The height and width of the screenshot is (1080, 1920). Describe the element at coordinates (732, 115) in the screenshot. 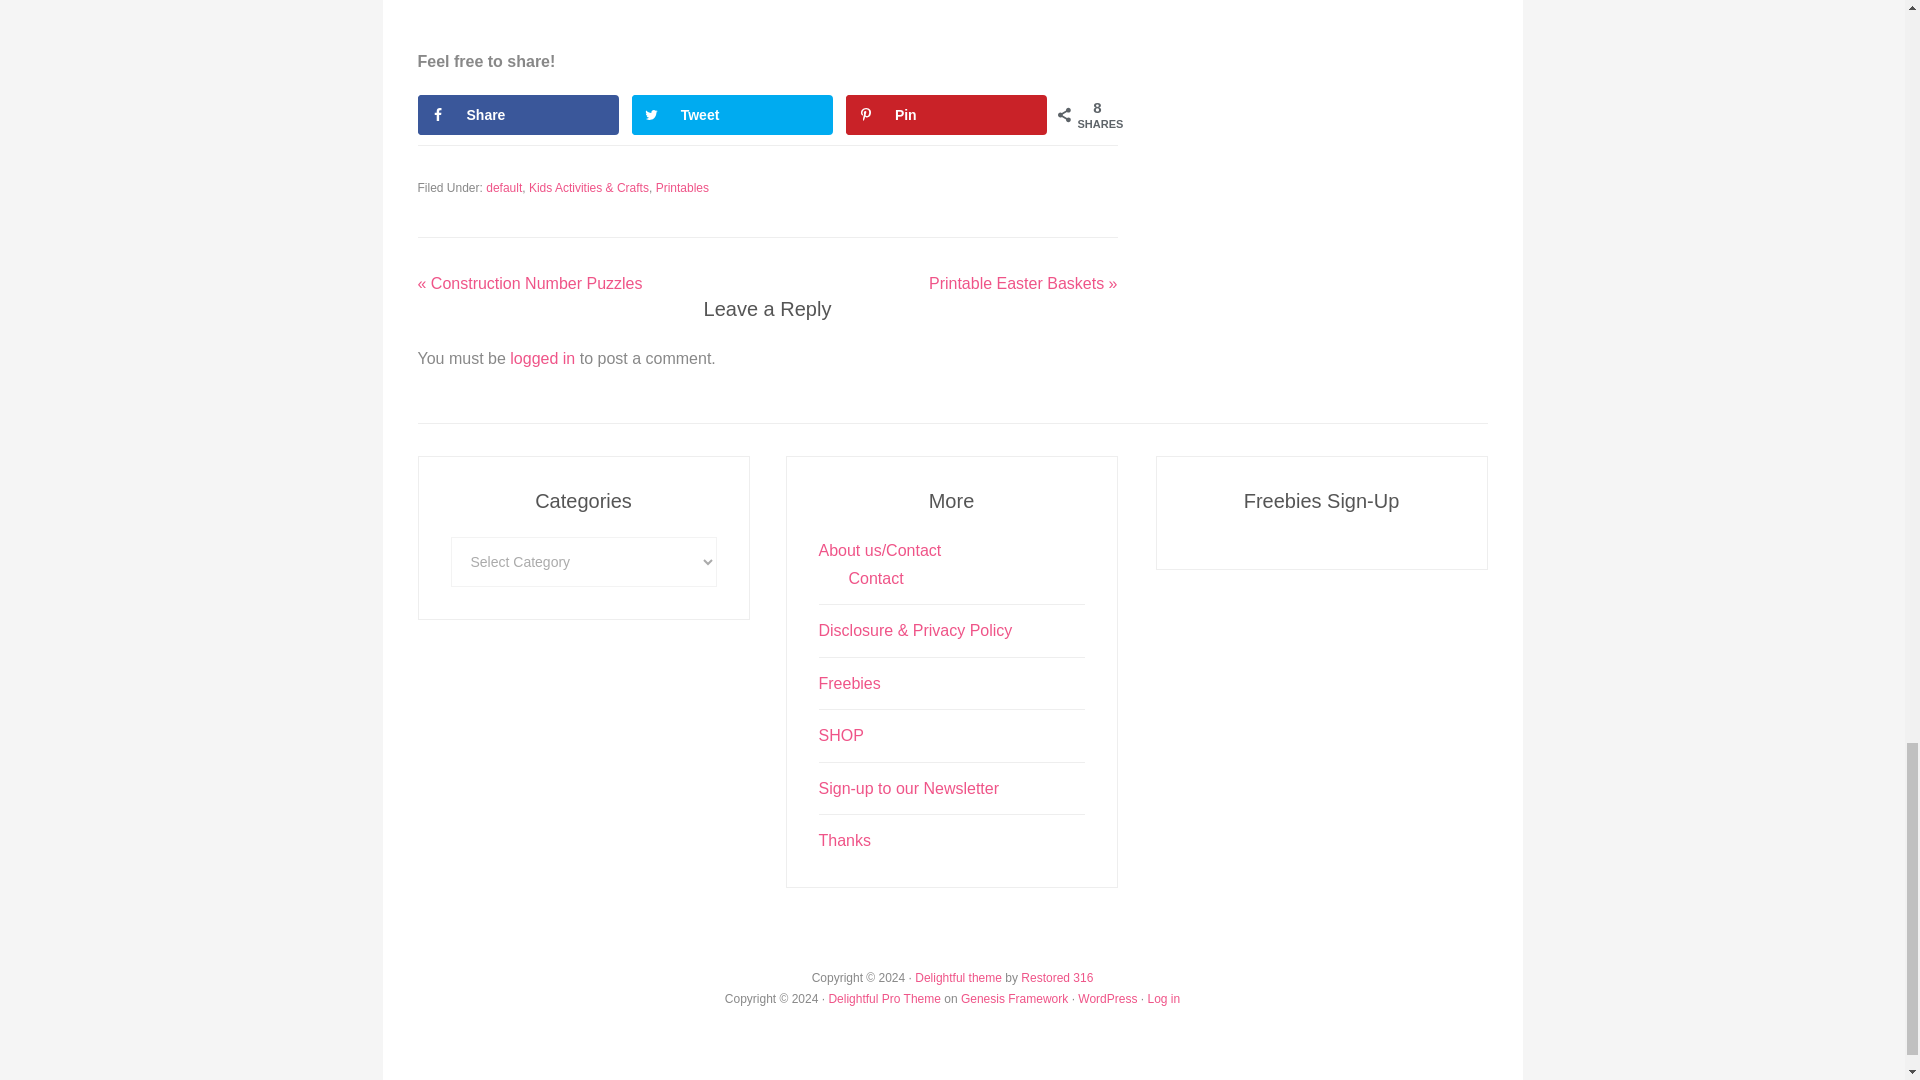

I see `Share on Twitter` at that location.